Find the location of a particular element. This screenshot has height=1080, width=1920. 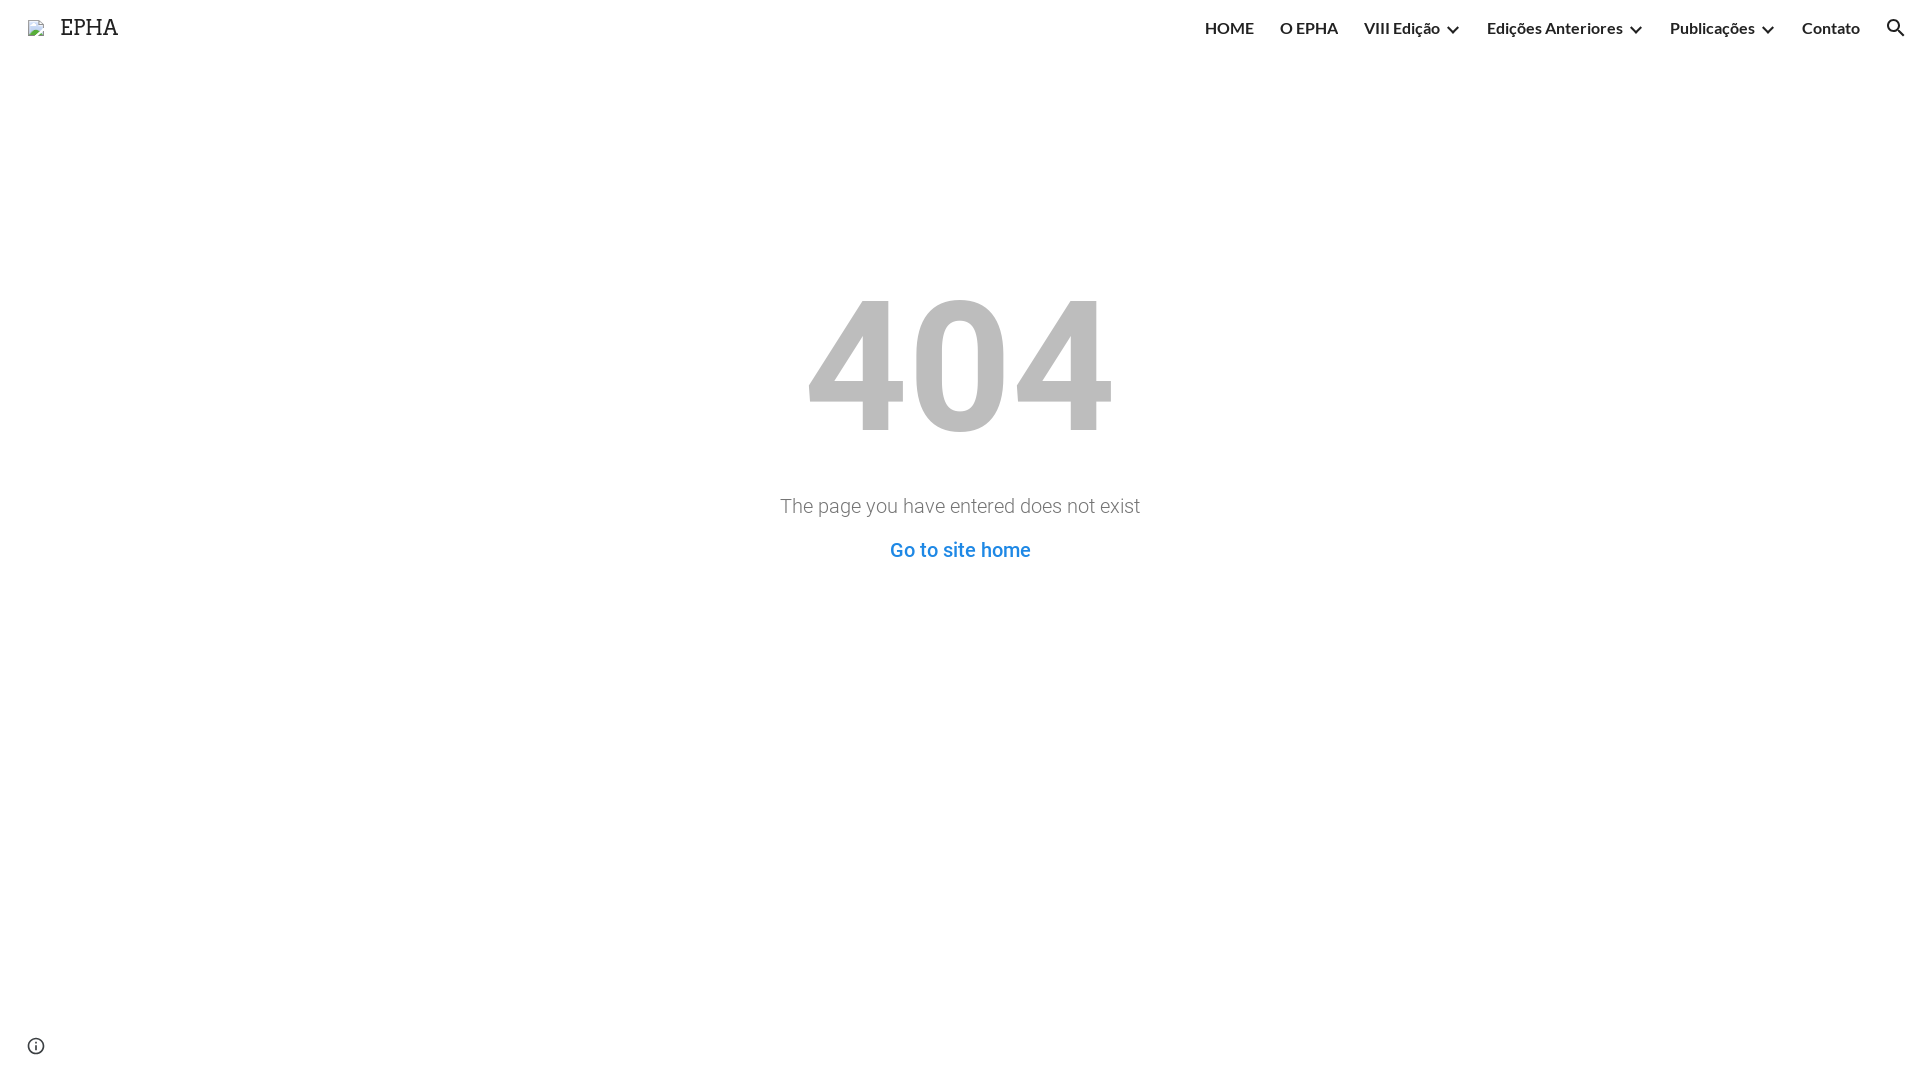

Expand/Collapse is located at coordinates (1767, 28).